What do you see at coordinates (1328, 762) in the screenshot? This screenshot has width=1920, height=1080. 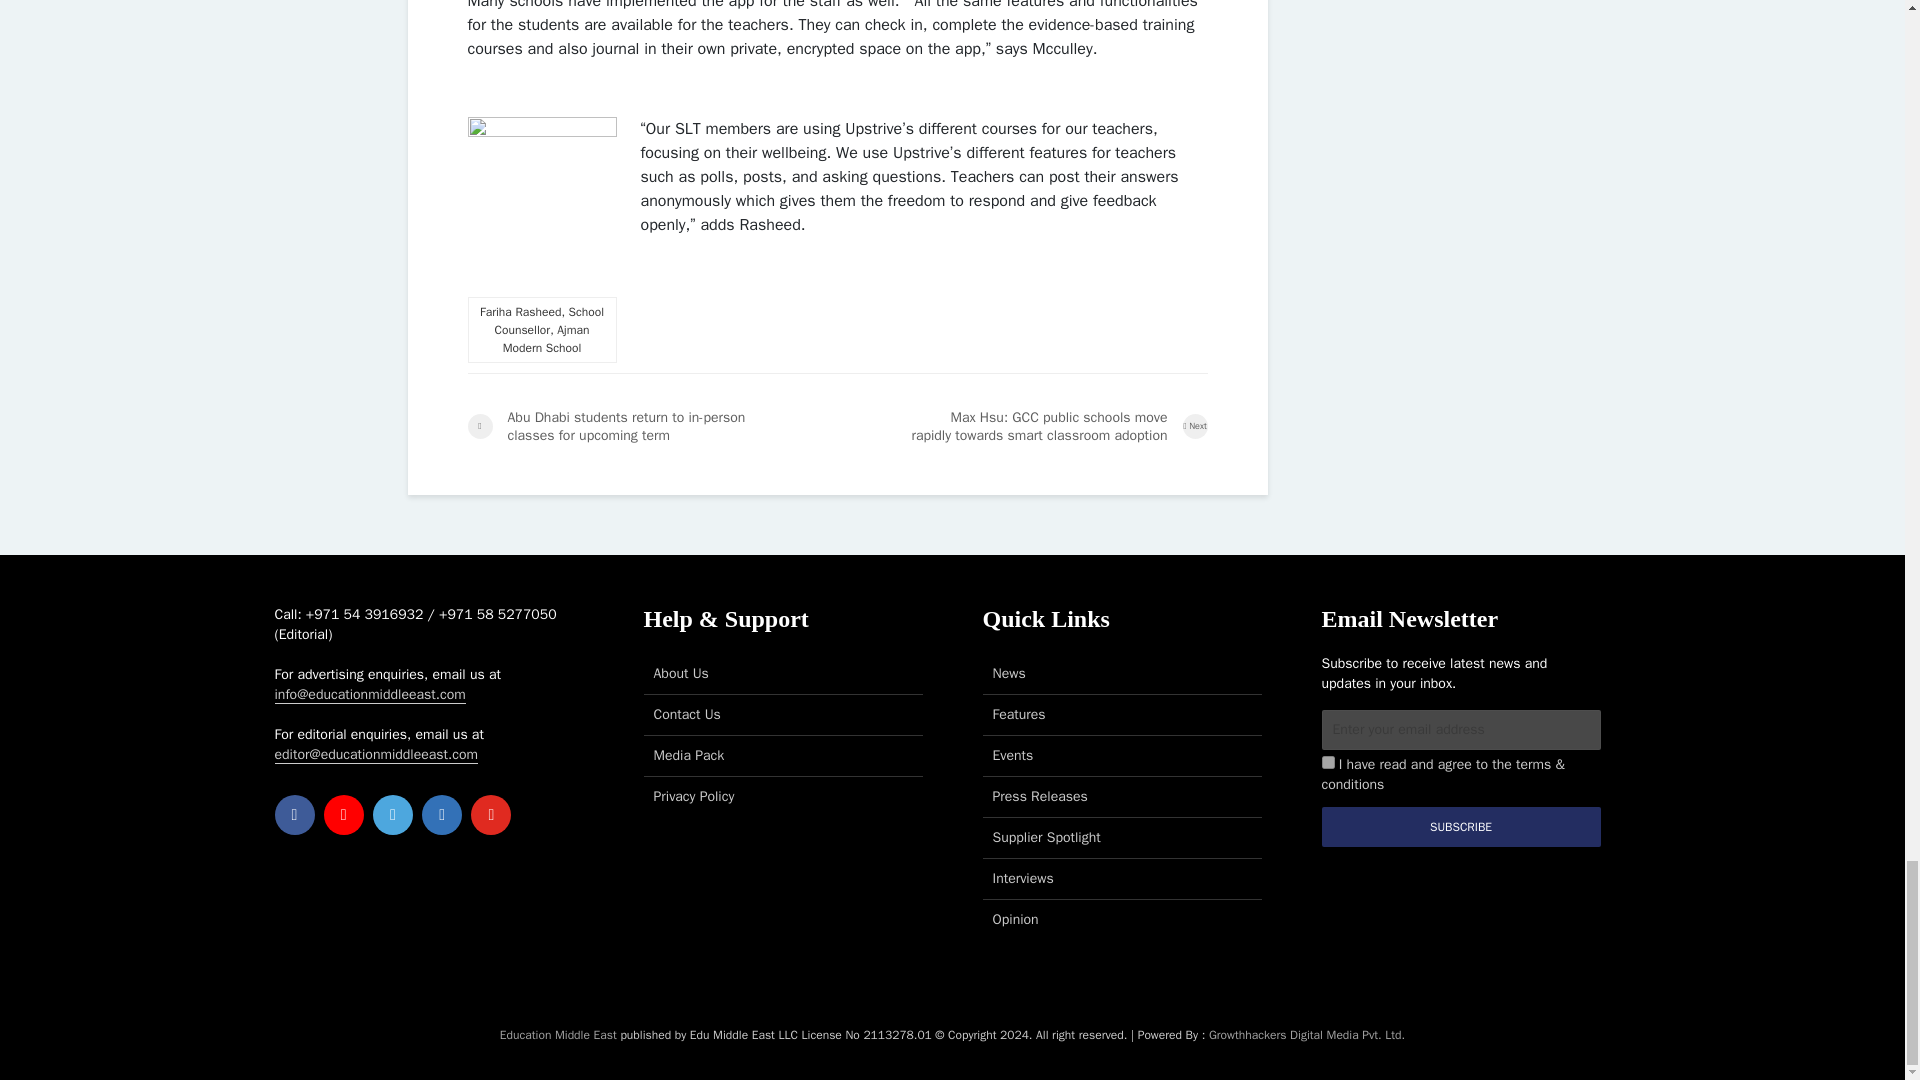 I see `1` at bounding box center [1328, 762].